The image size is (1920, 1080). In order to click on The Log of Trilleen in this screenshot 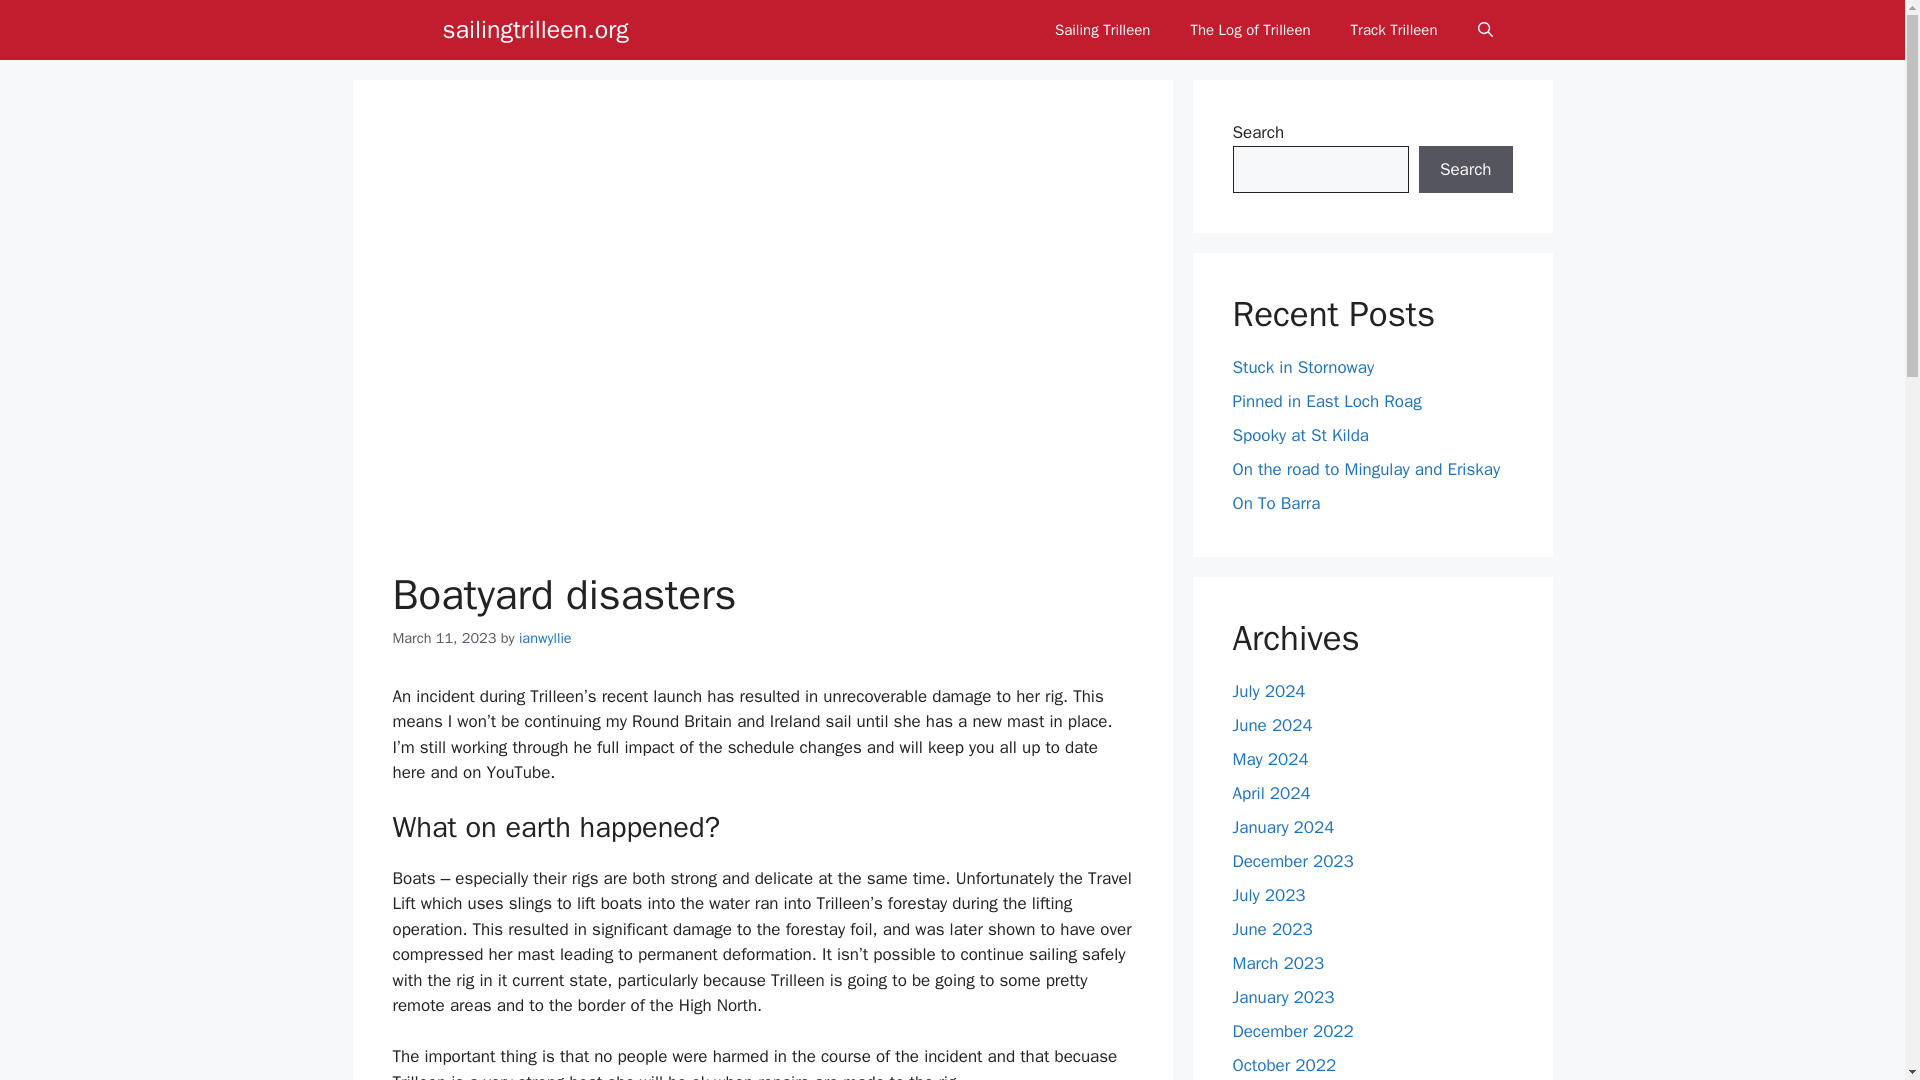, I will do `click(1250, 30)`.